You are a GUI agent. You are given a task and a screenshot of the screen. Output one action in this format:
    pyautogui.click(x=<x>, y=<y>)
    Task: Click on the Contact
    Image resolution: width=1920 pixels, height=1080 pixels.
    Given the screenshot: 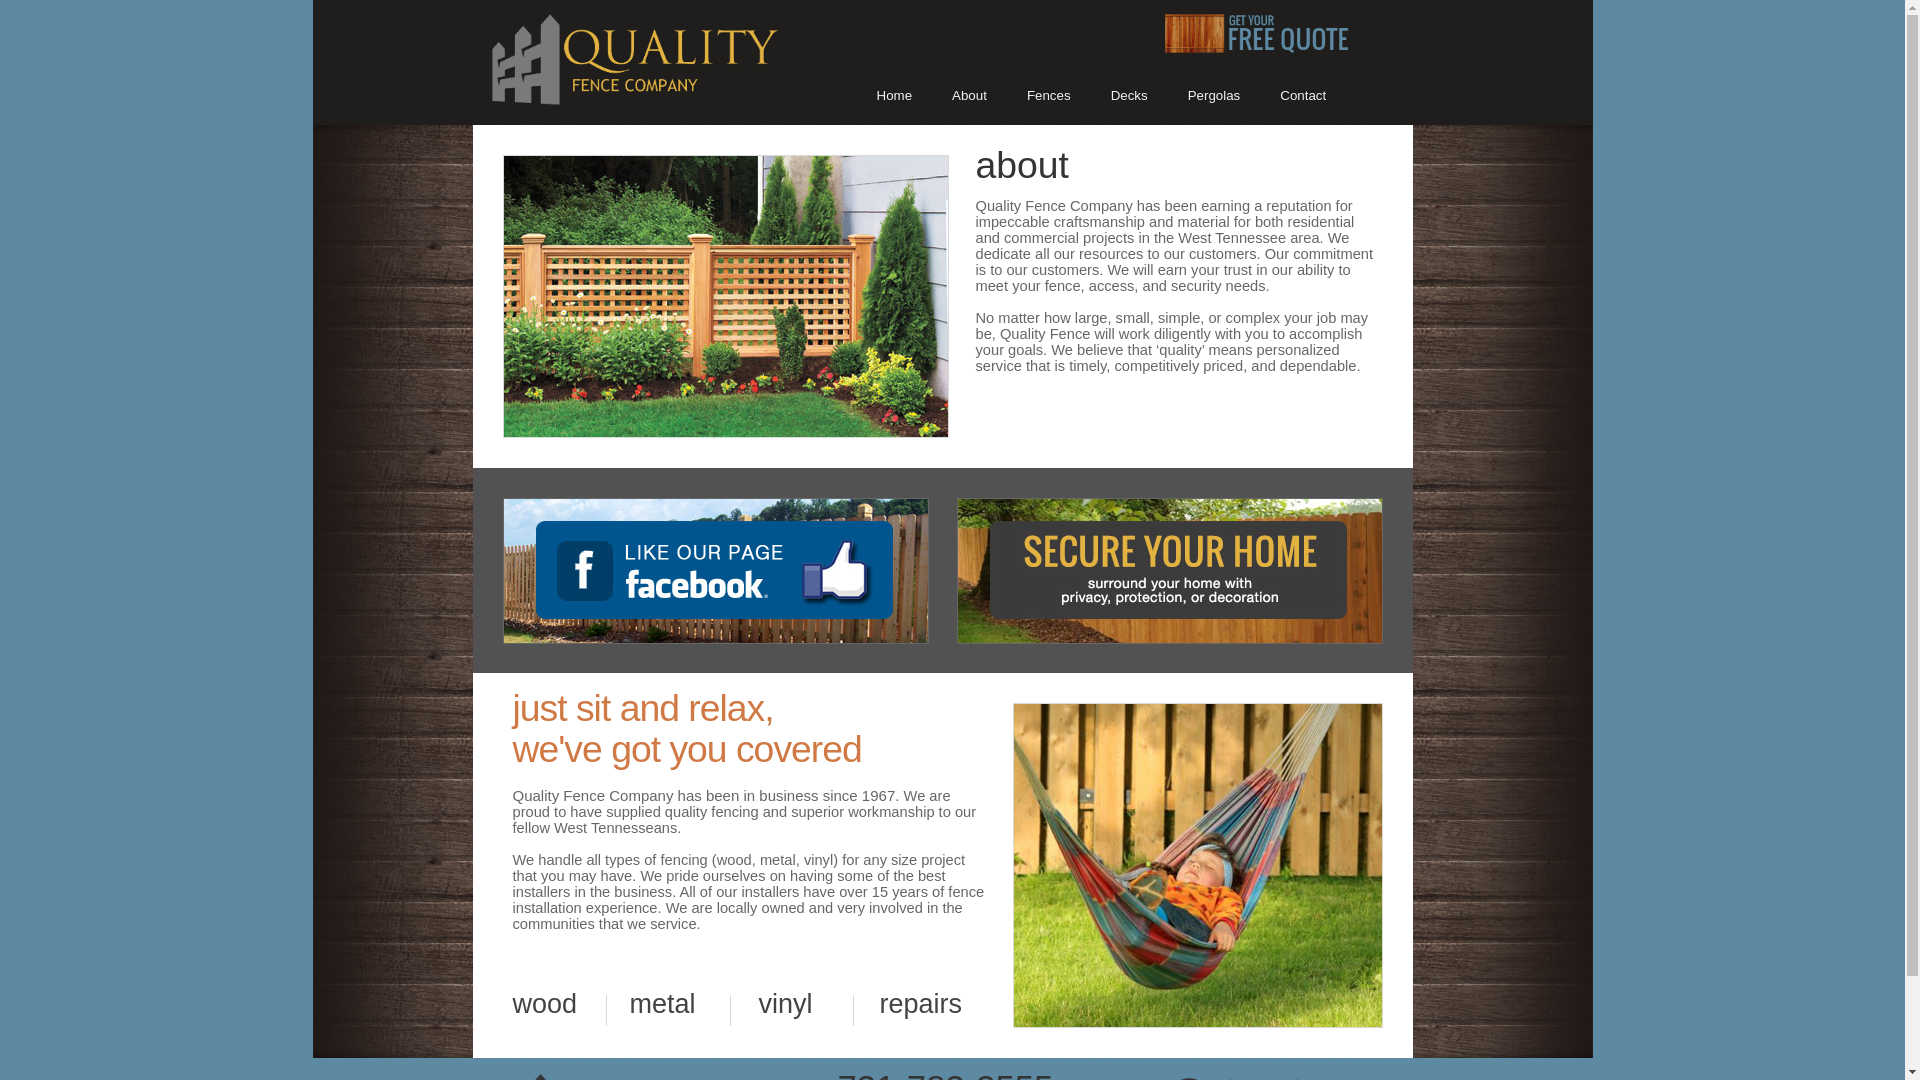 What is the action you would take?
    pyautogui.click(x=1307, y=96)
    